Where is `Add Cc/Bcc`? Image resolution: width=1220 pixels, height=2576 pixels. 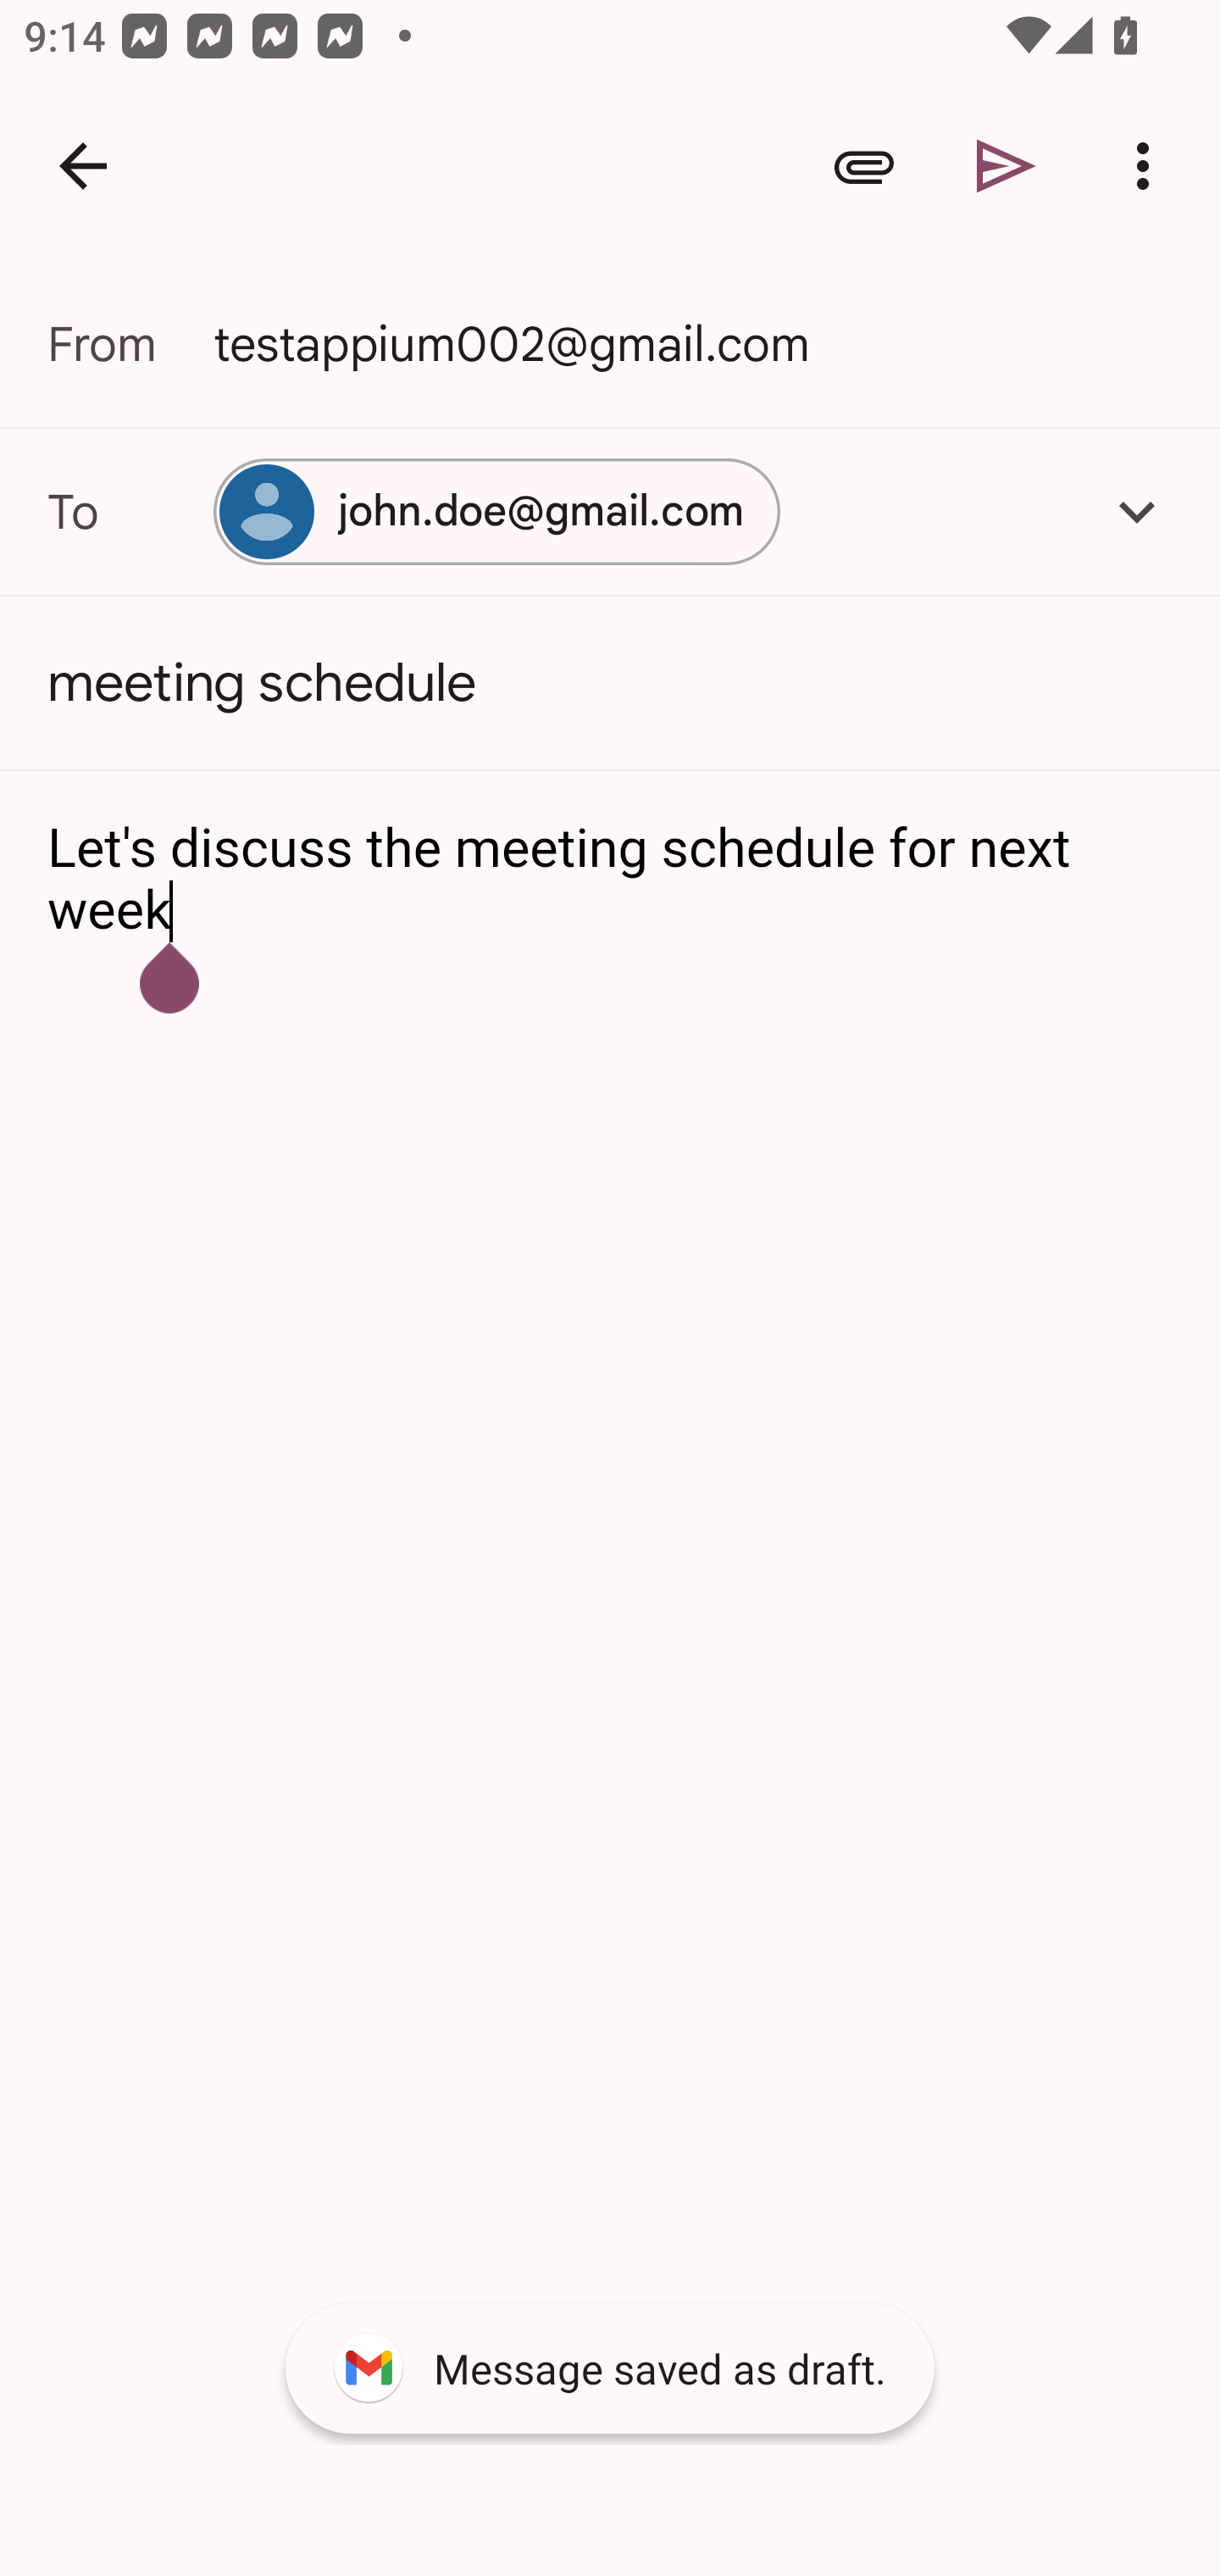 Add Cc/Bcc is located at coordinates (1137, 511).